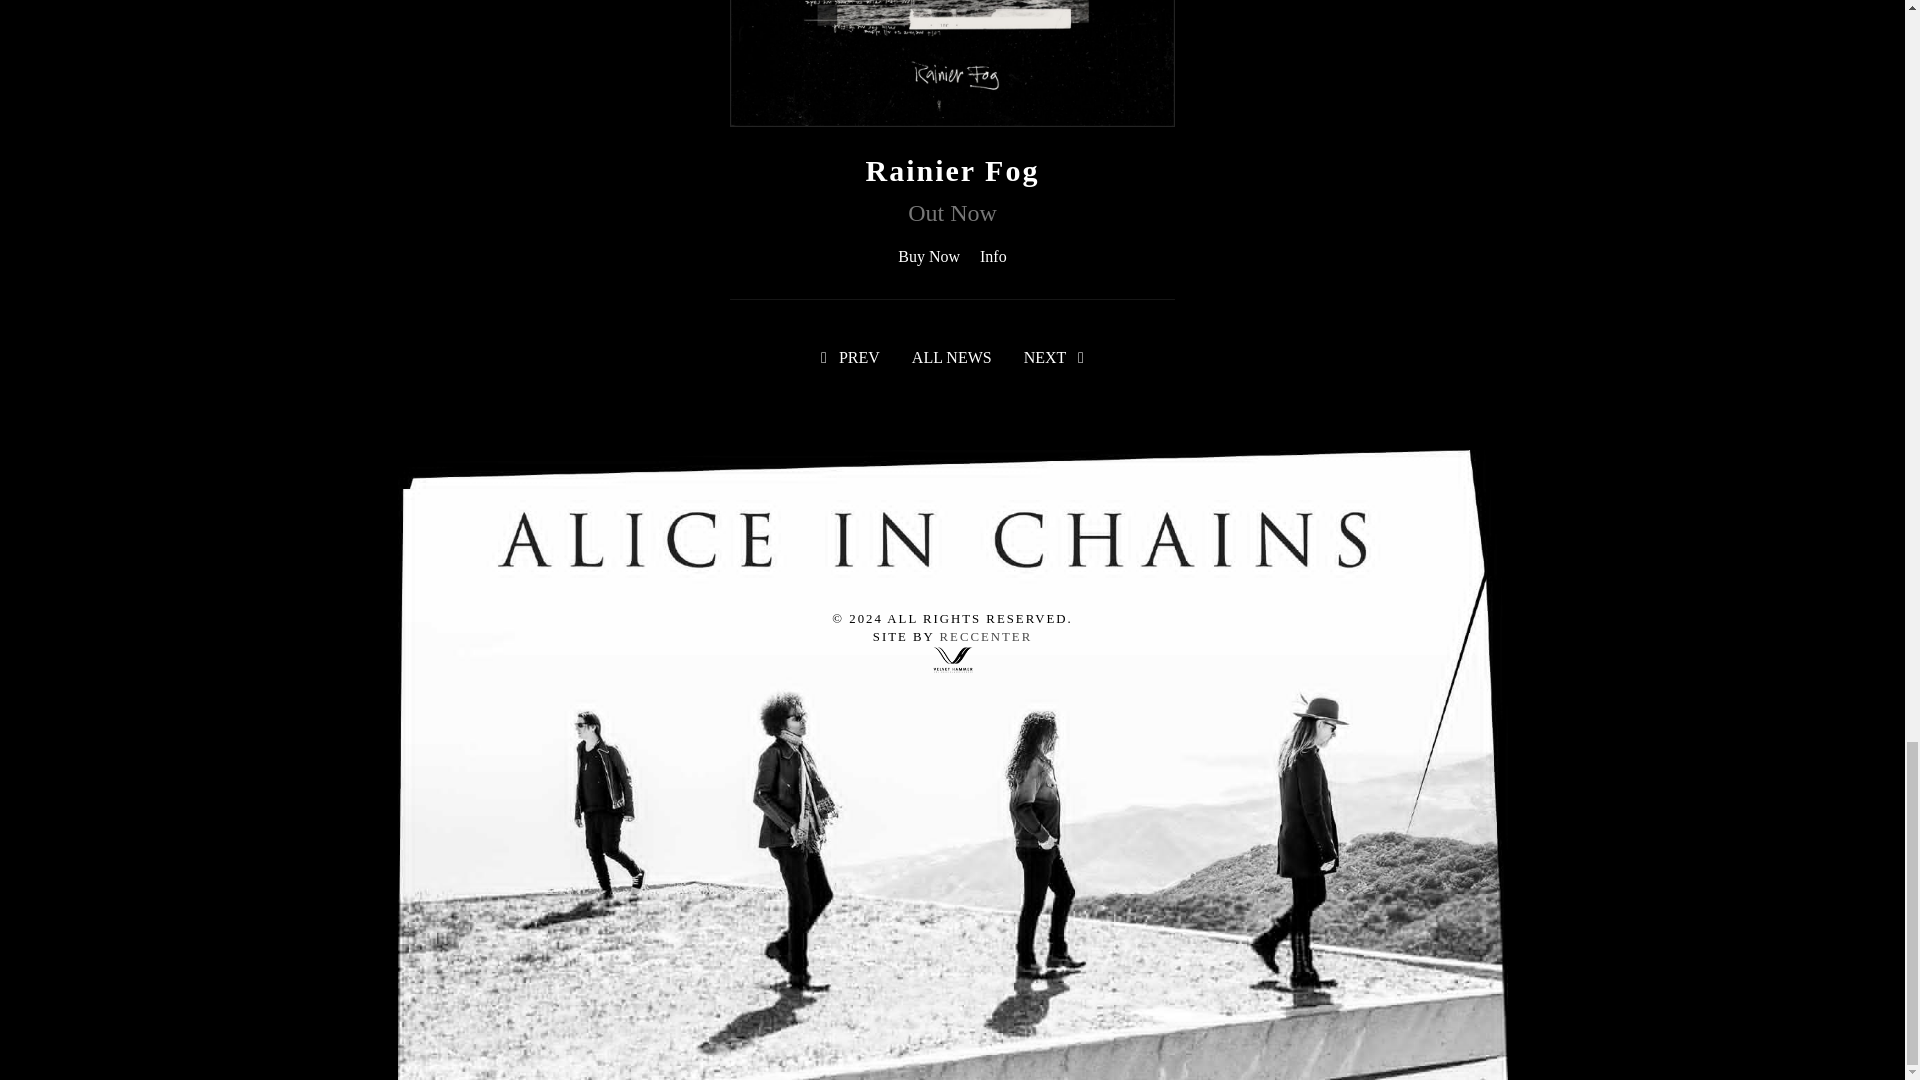 The image size is (1920, 1080). What do you see at coordinates (992, 256) in the screenshot?
I see `Info` at bounding box center [992, 256].